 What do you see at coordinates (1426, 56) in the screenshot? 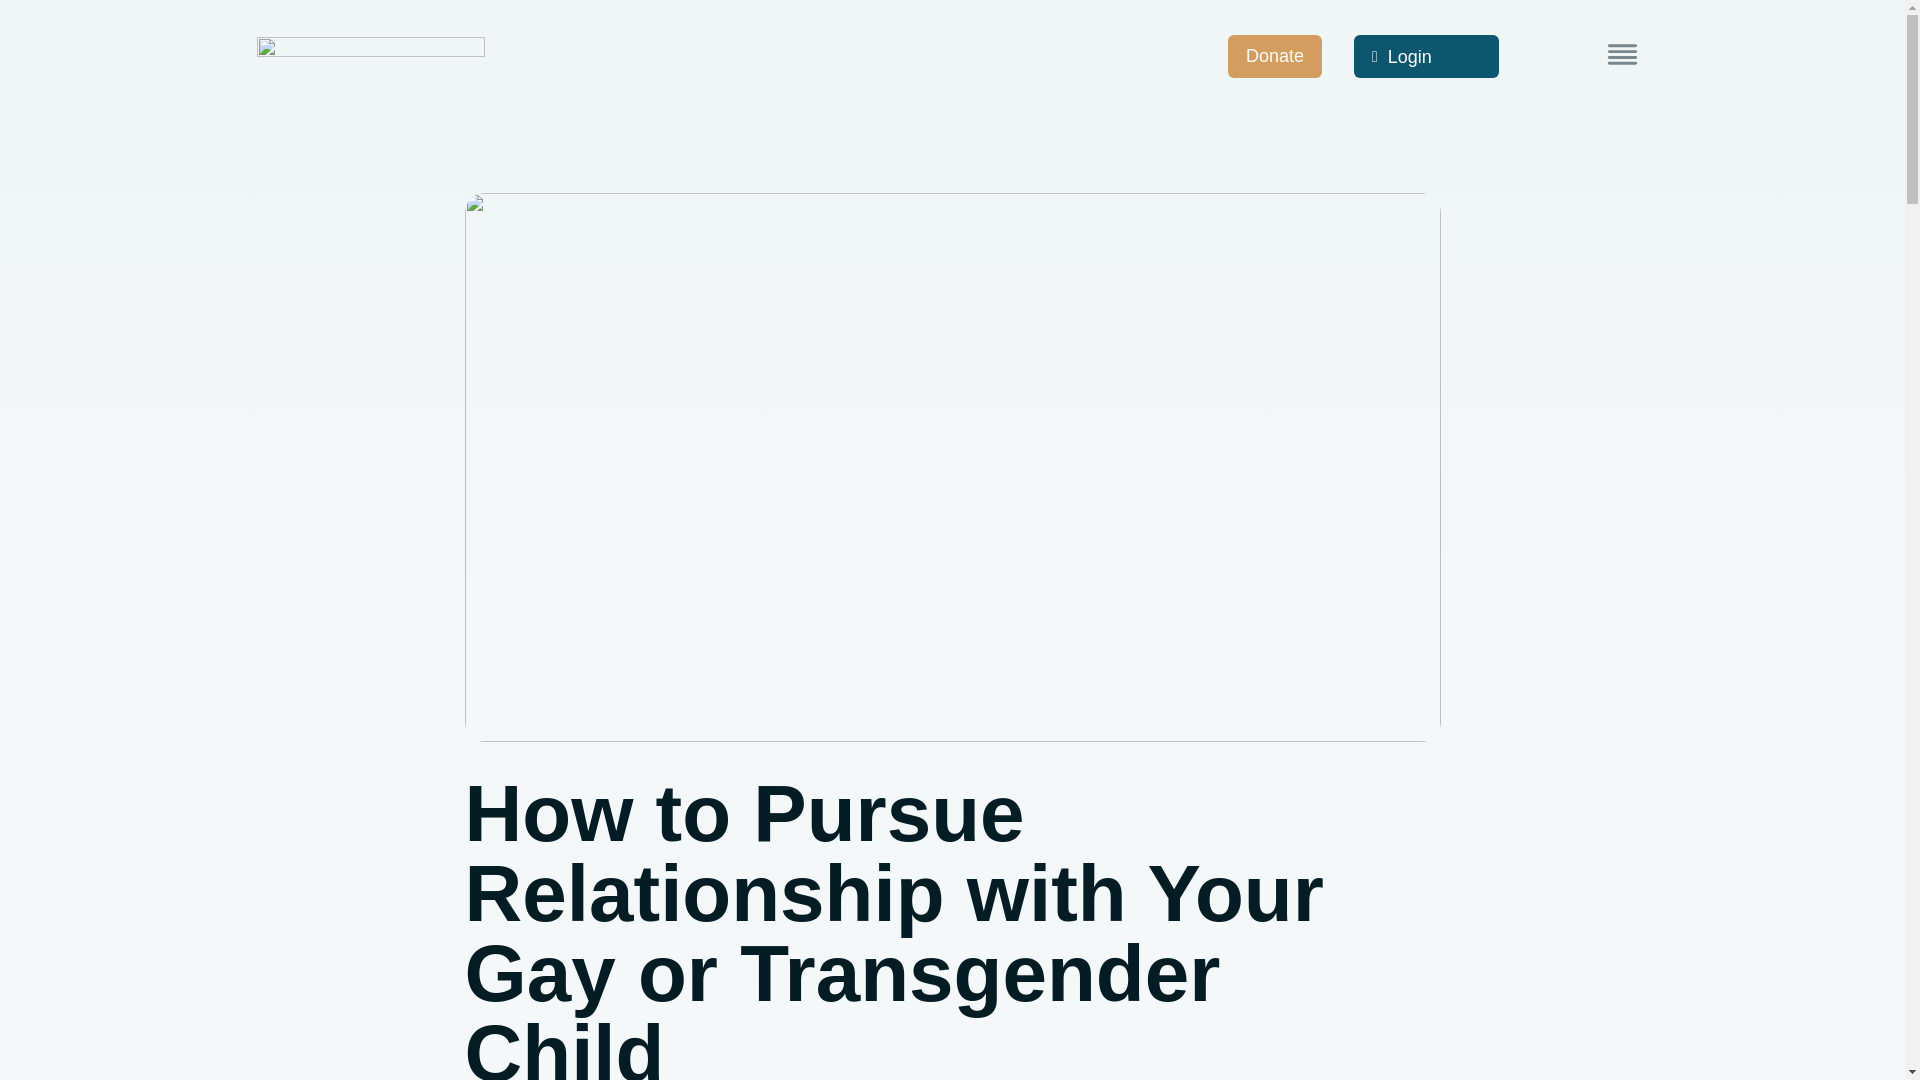
I see `Login` at bounding box center [1426, 56].